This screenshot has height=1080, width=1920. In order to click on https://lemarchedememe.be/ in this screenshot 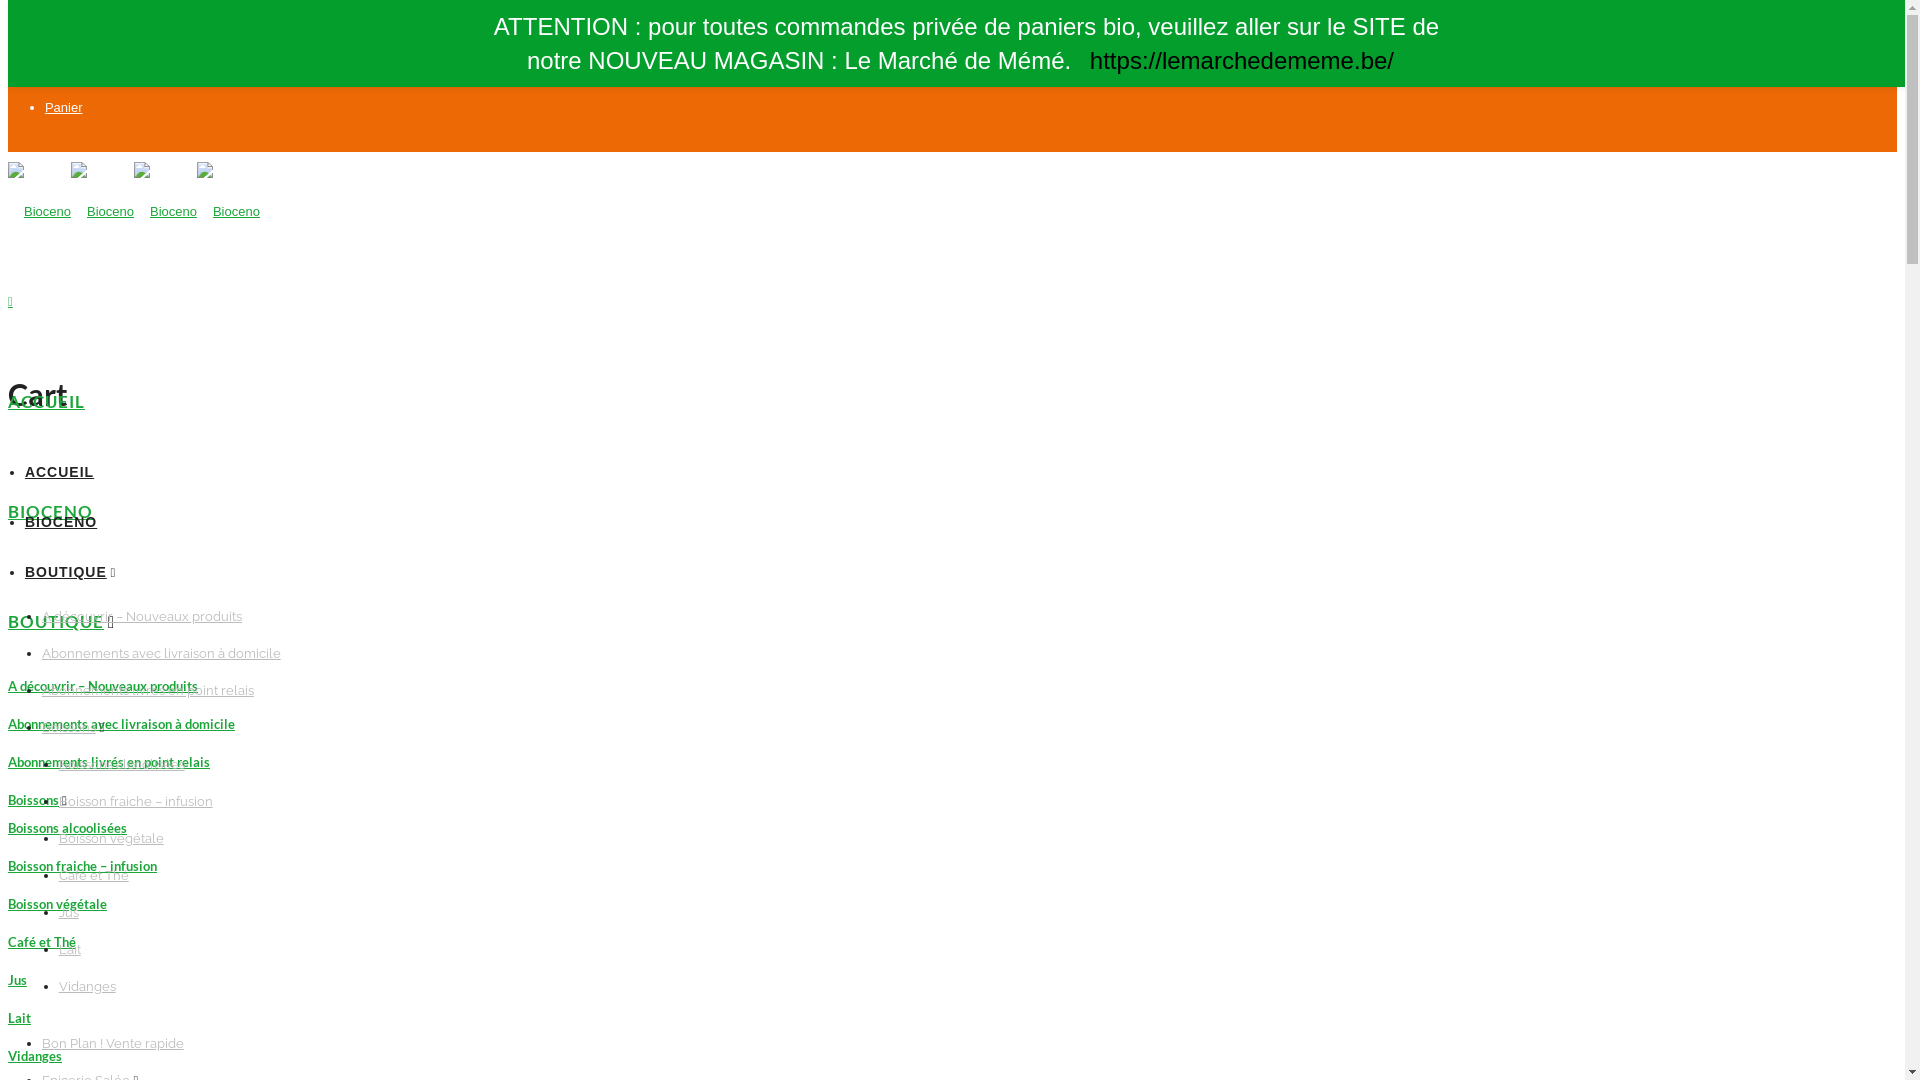, I will do `click(1242, 60)`.